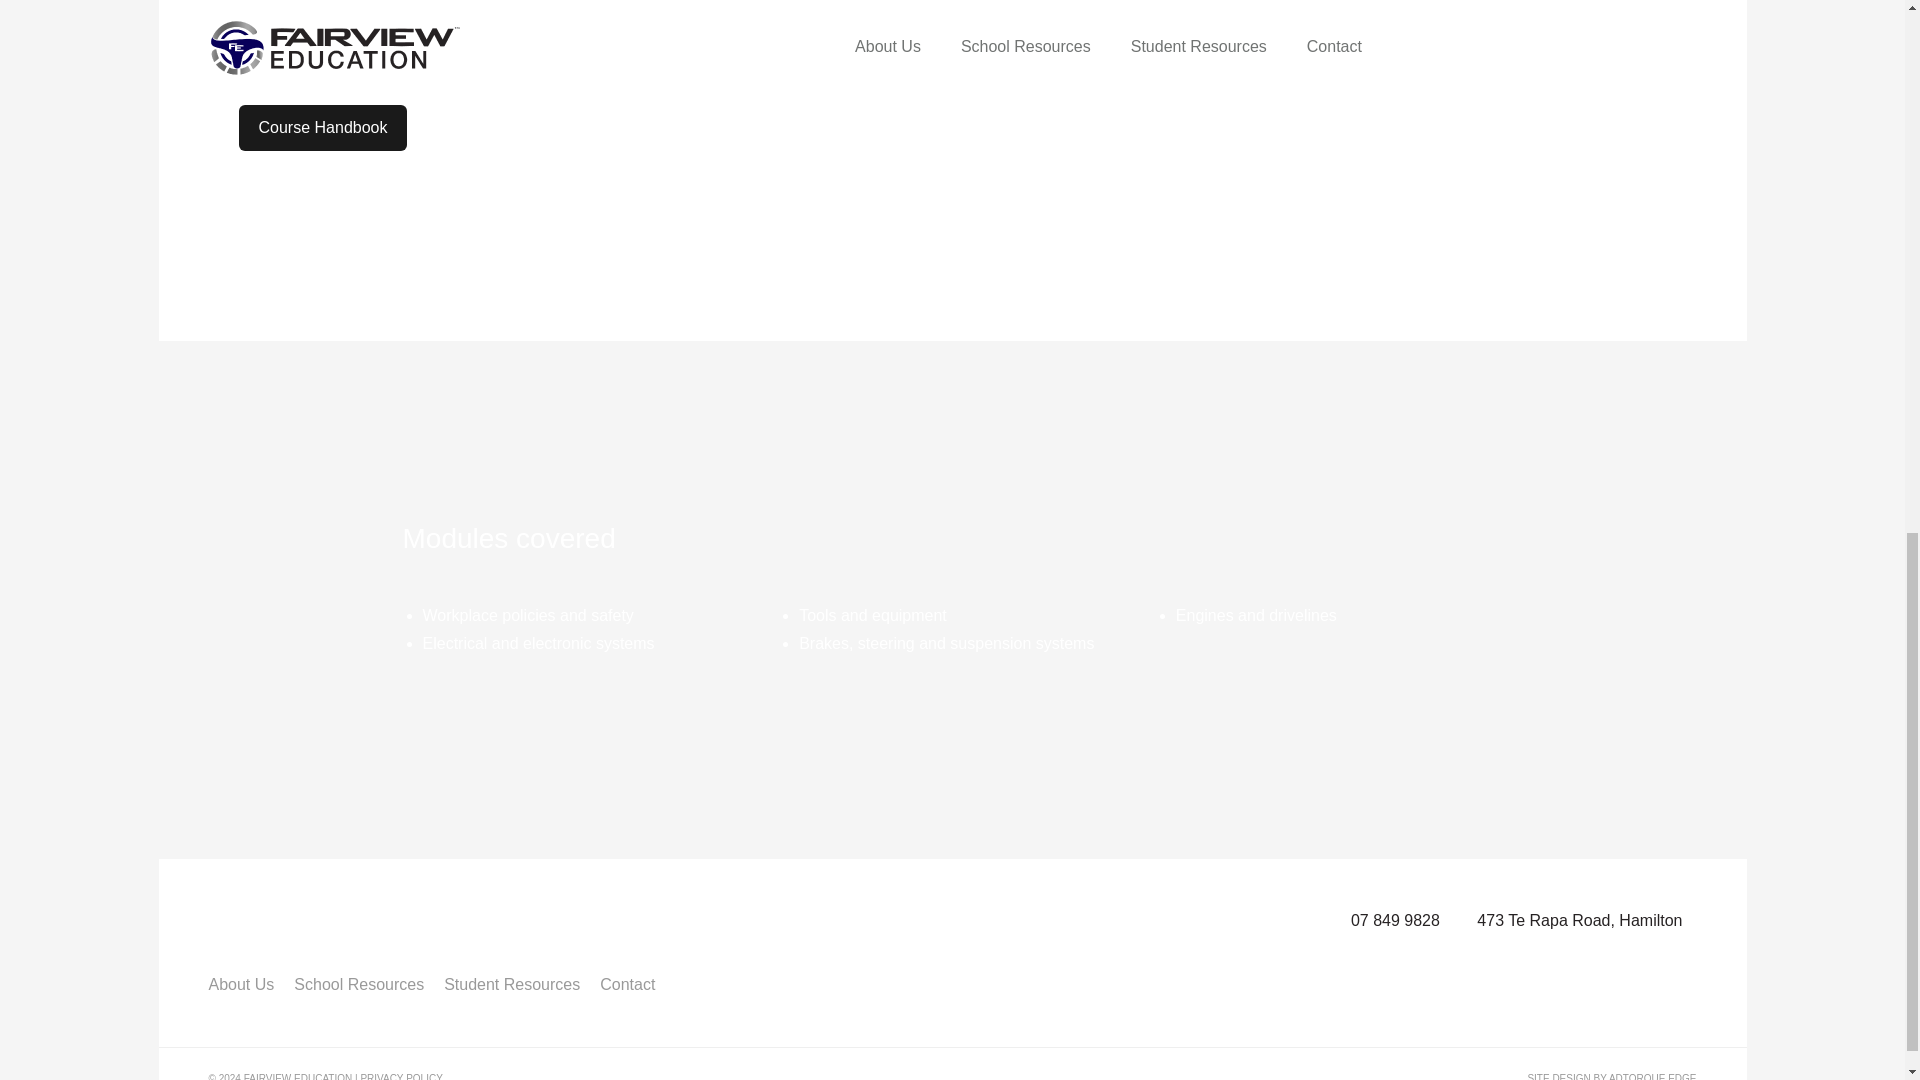 The width and height of the screenshot is (1920, 1080). Describe the element at coordinates (358, 984) in the screenshot. I see `School Resources` at that location.